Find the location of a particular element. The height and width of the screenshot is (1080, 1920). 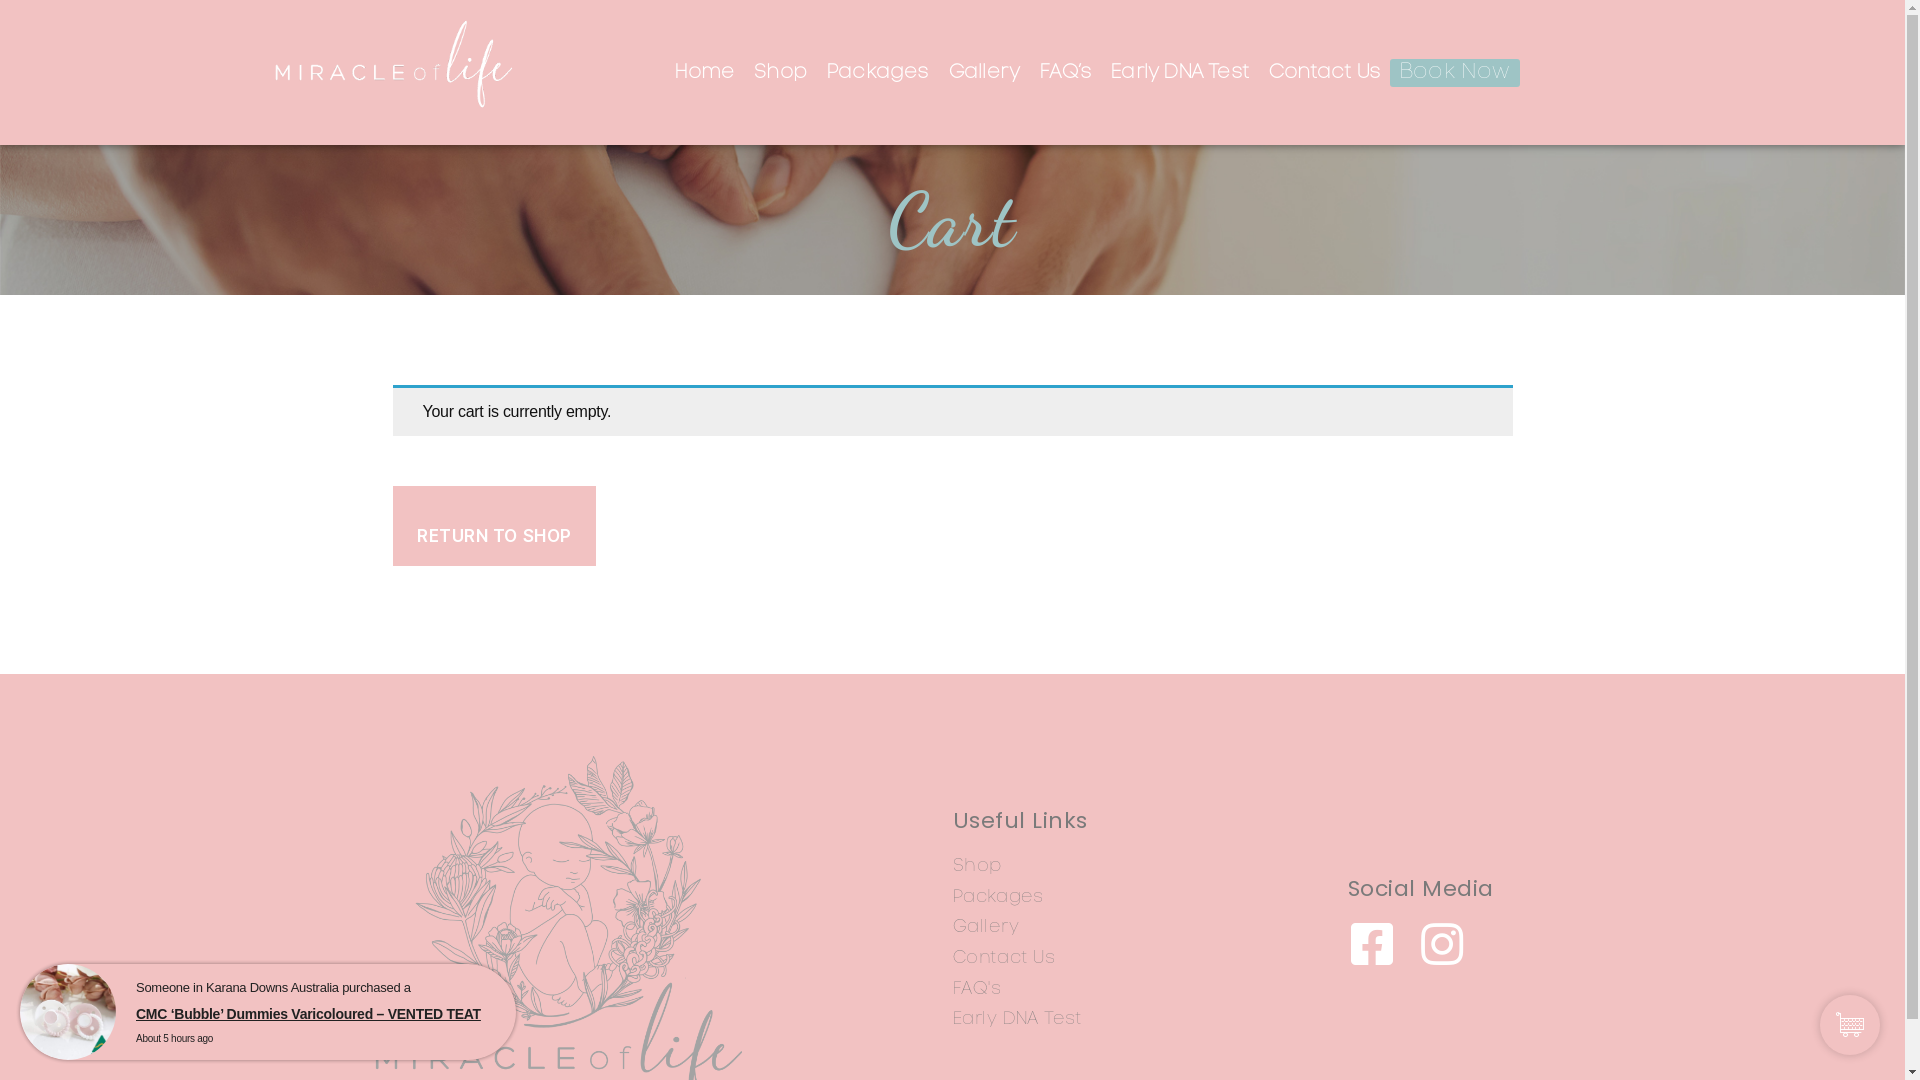

Contact Us is located at coordinates (1324, 72).